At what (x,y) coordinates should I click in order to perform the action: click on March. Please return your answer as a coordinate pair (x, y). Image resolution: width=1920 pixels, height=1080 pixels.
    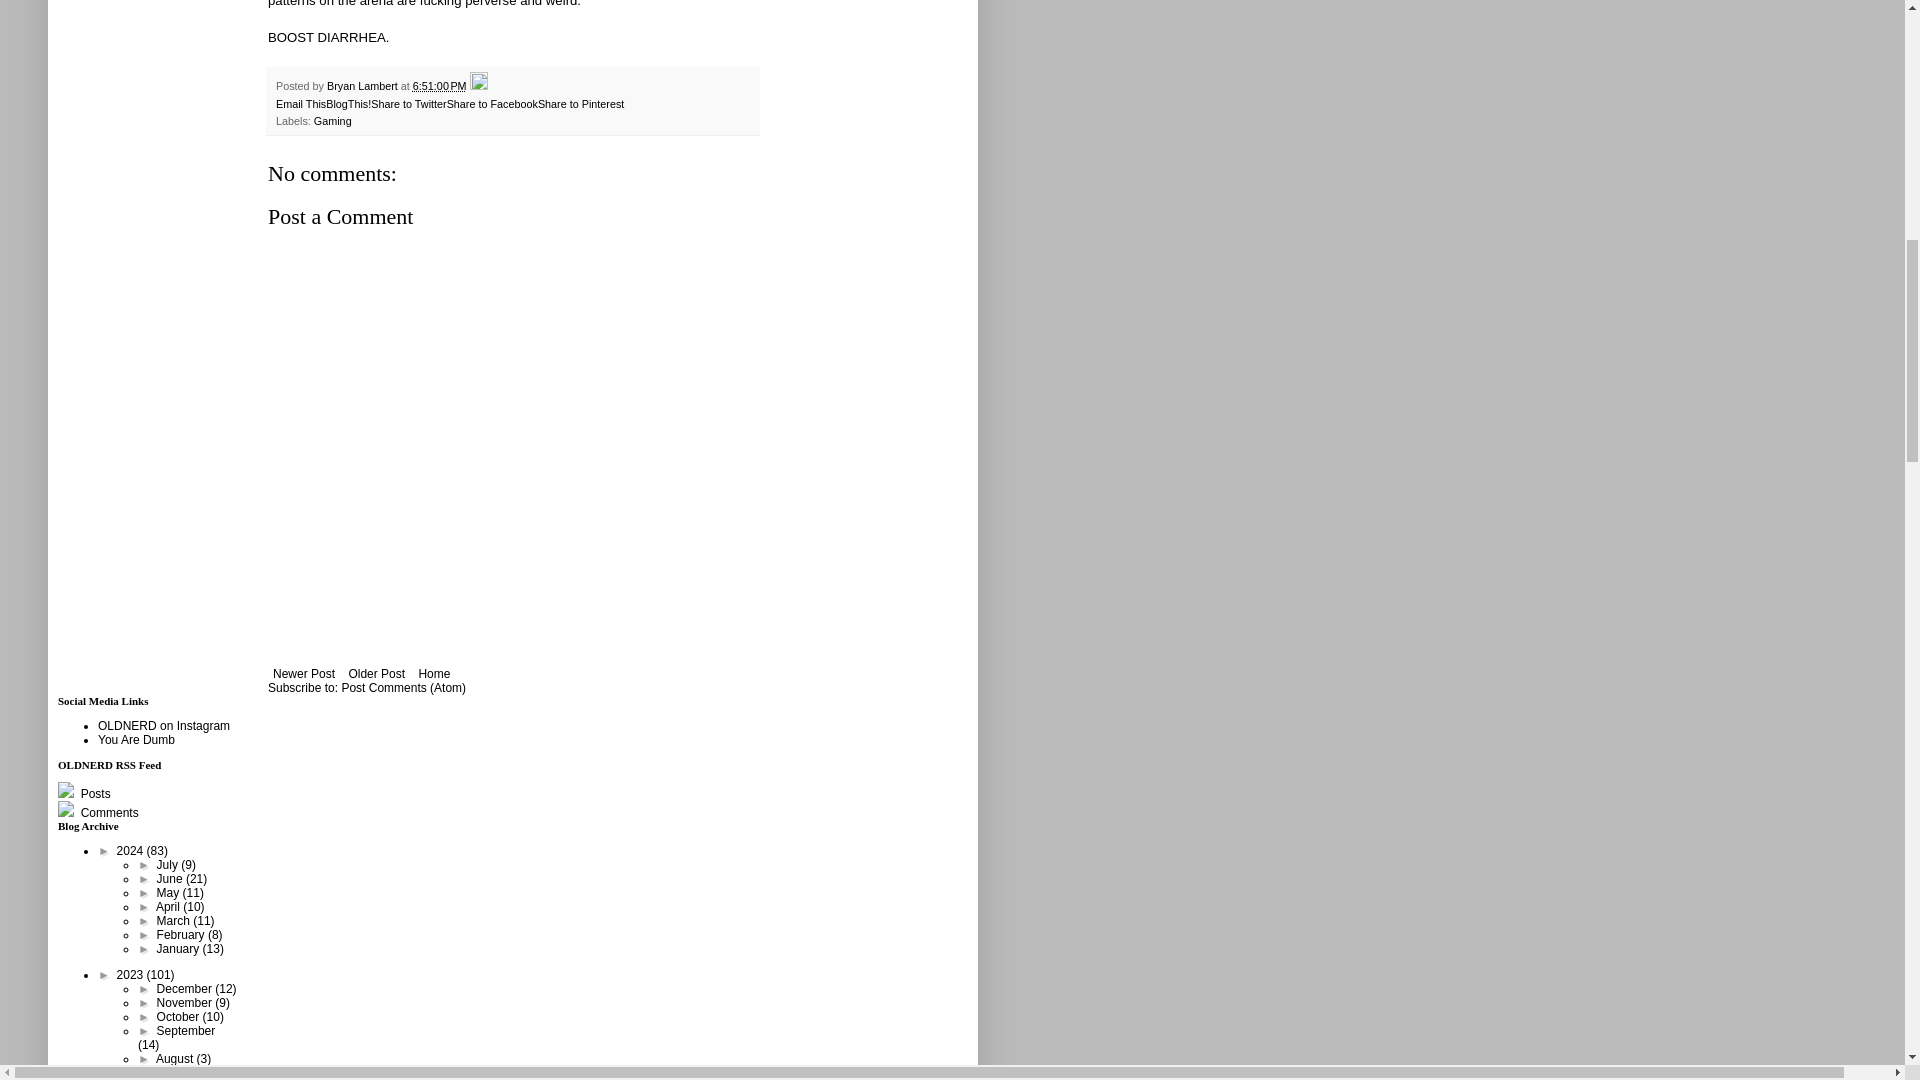
    Looking at the image, I should click on (175, 920).